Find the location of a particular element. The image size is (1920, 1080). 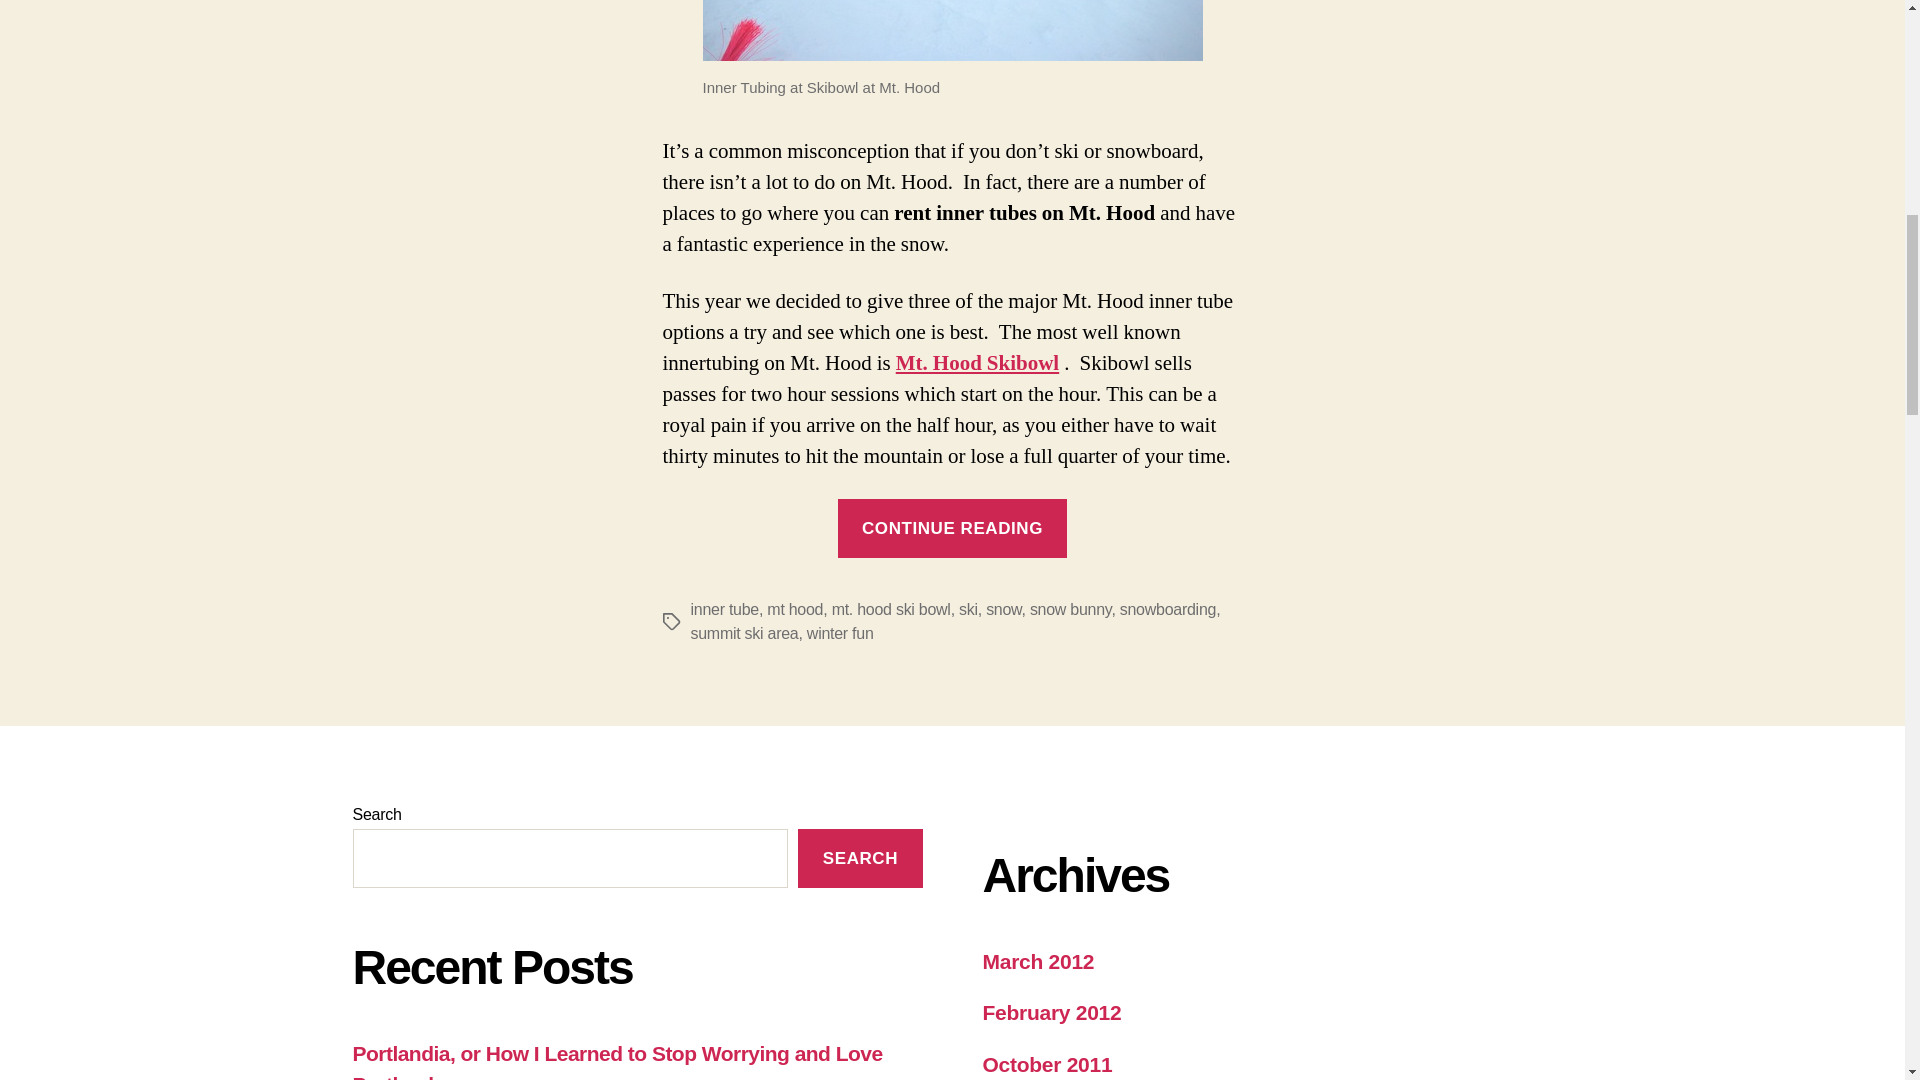

mt. hood ski bowl is located at coordinates (890, 608).